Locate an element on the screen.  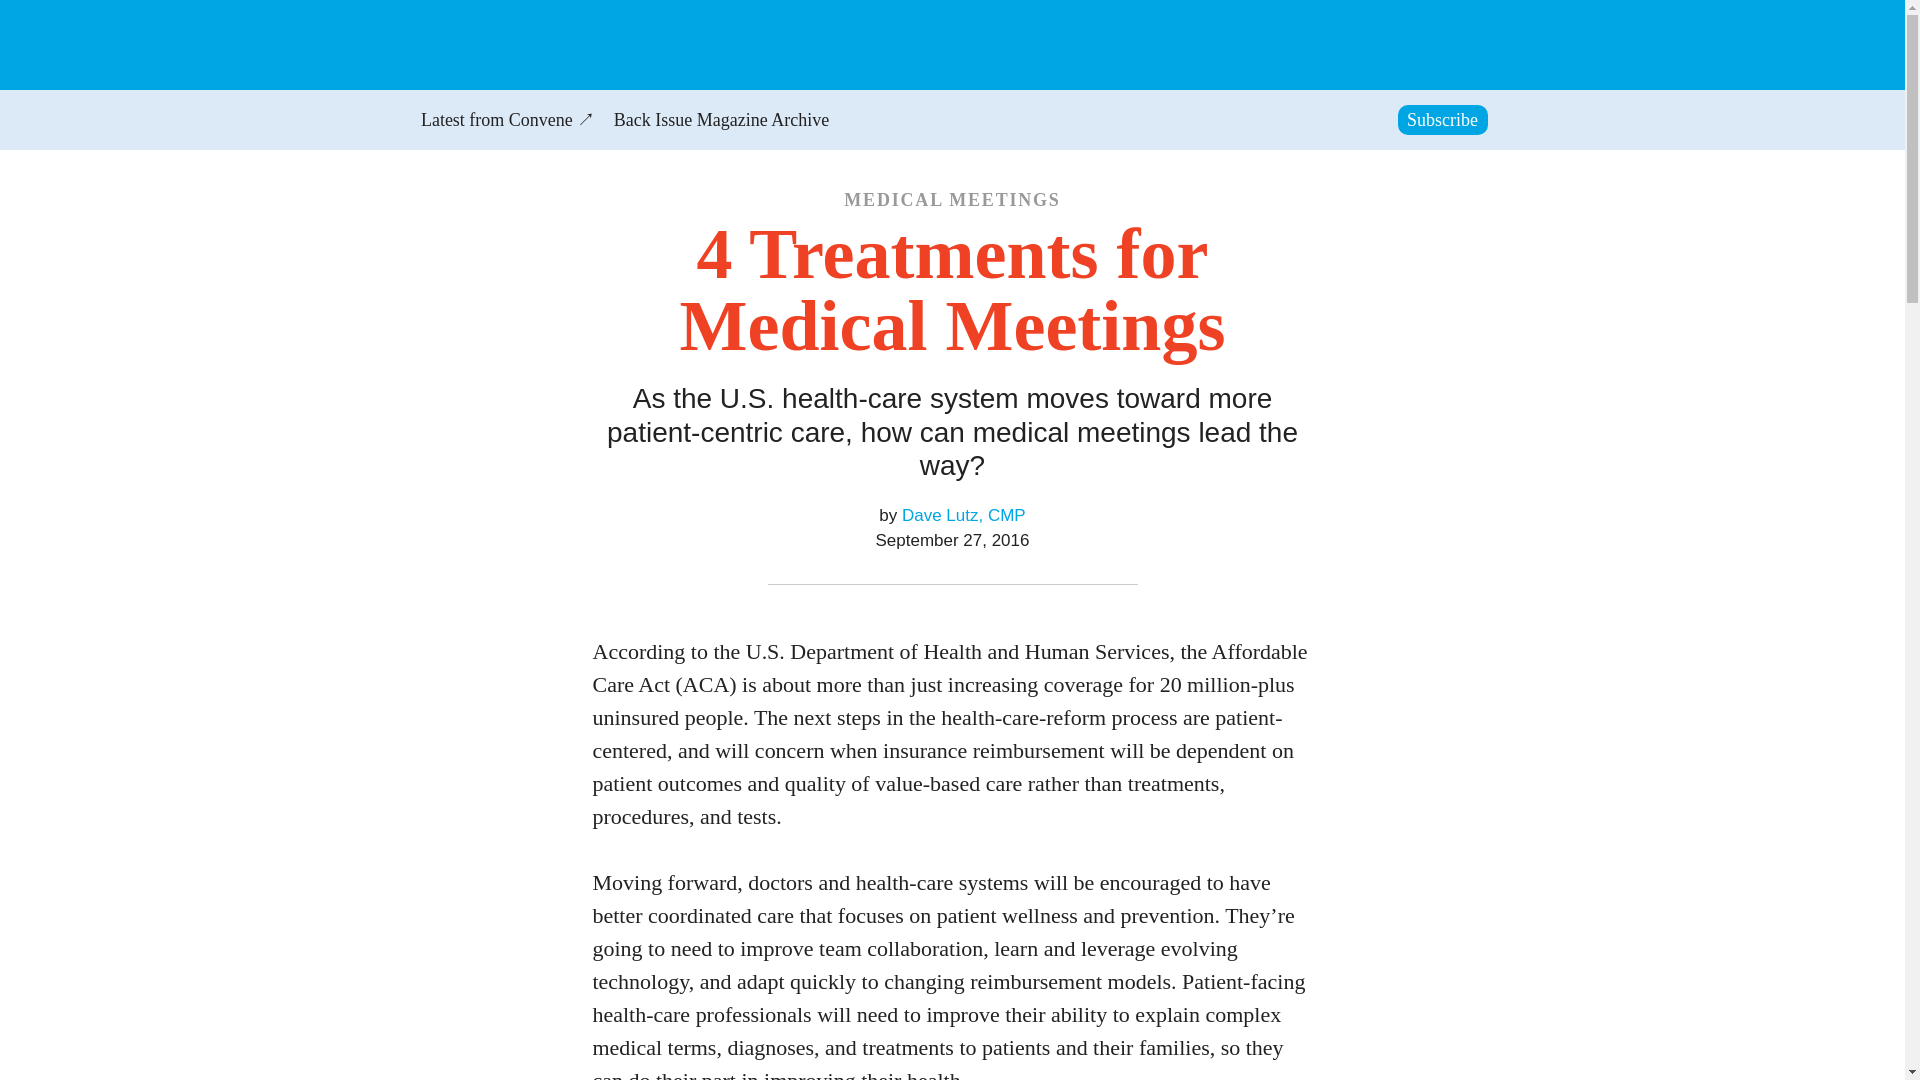
Subscribe is located at coordinates (1442, 120).